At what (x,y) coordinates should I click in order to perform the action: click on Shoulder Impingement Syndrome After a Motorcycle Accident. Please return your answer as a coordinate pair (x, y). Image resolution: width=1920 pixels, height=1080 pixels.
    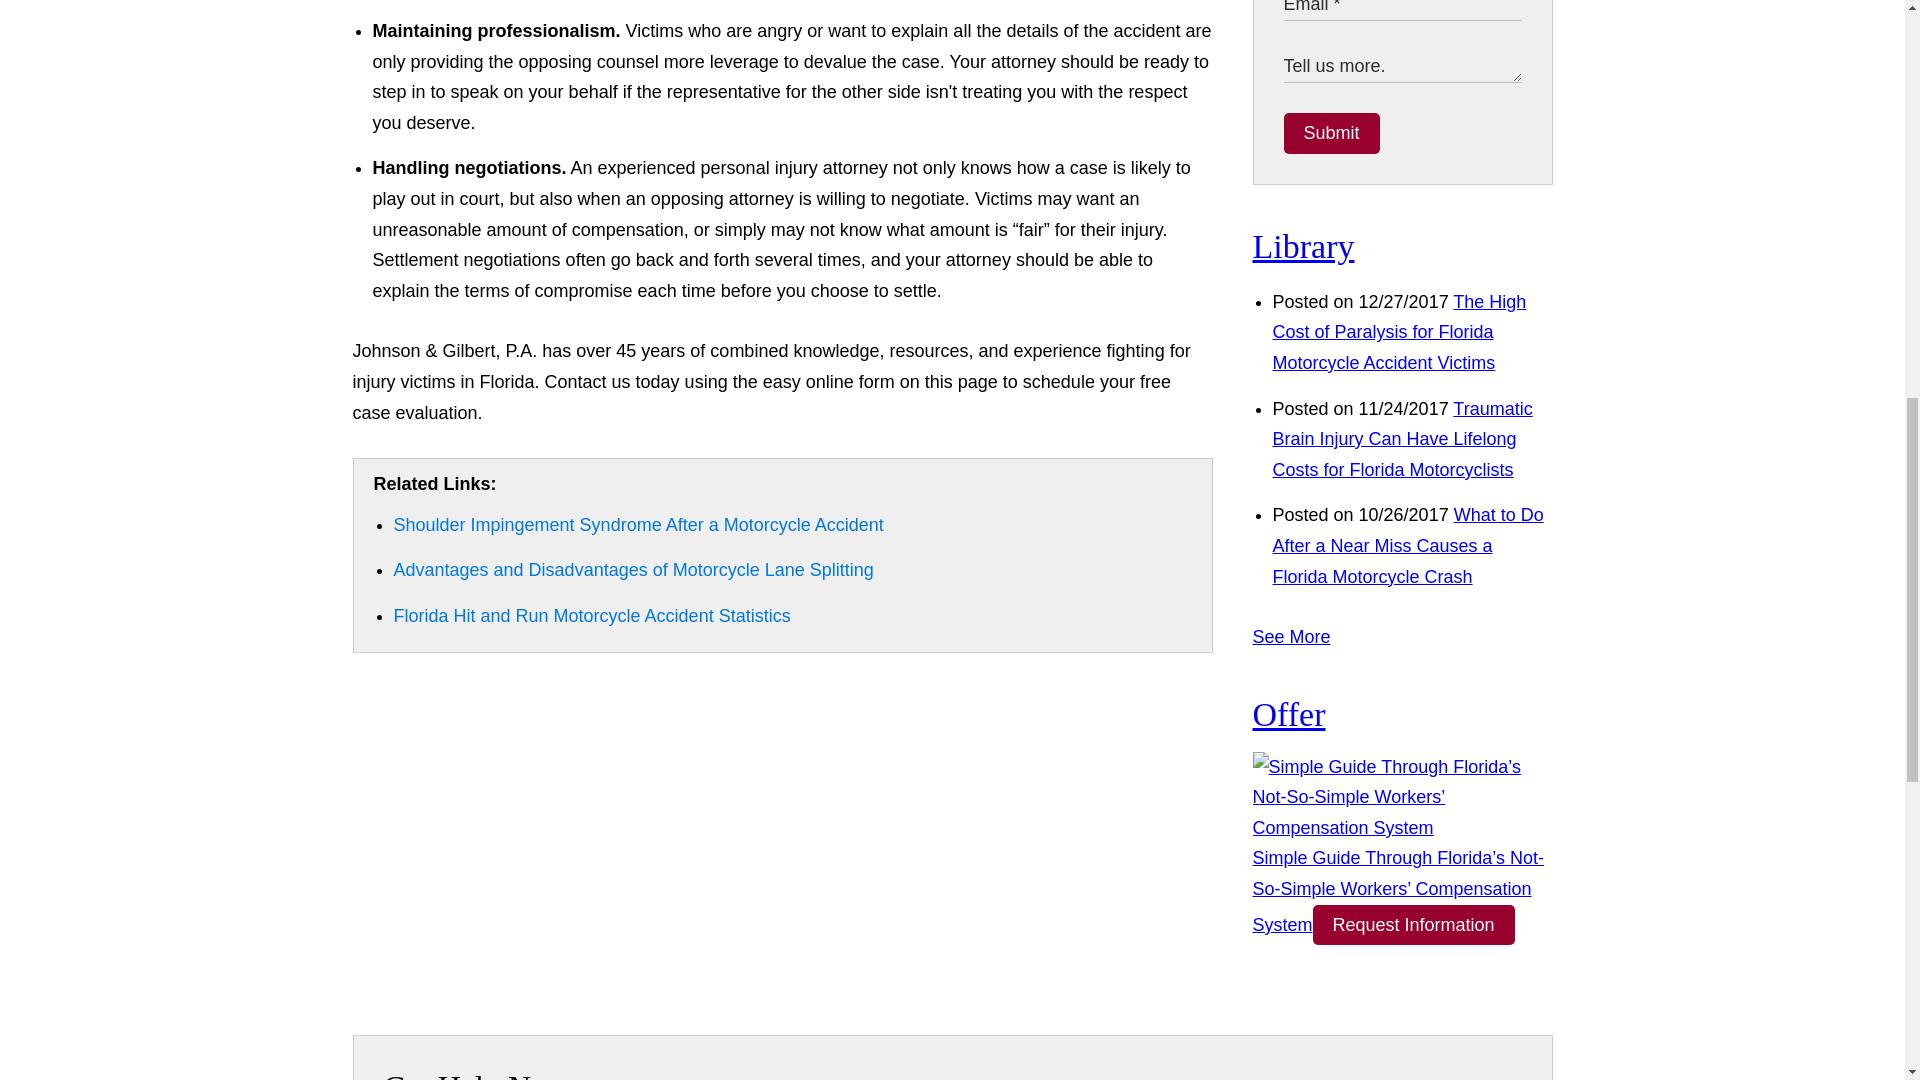
    Looking at the image, I should click on (638, 524).